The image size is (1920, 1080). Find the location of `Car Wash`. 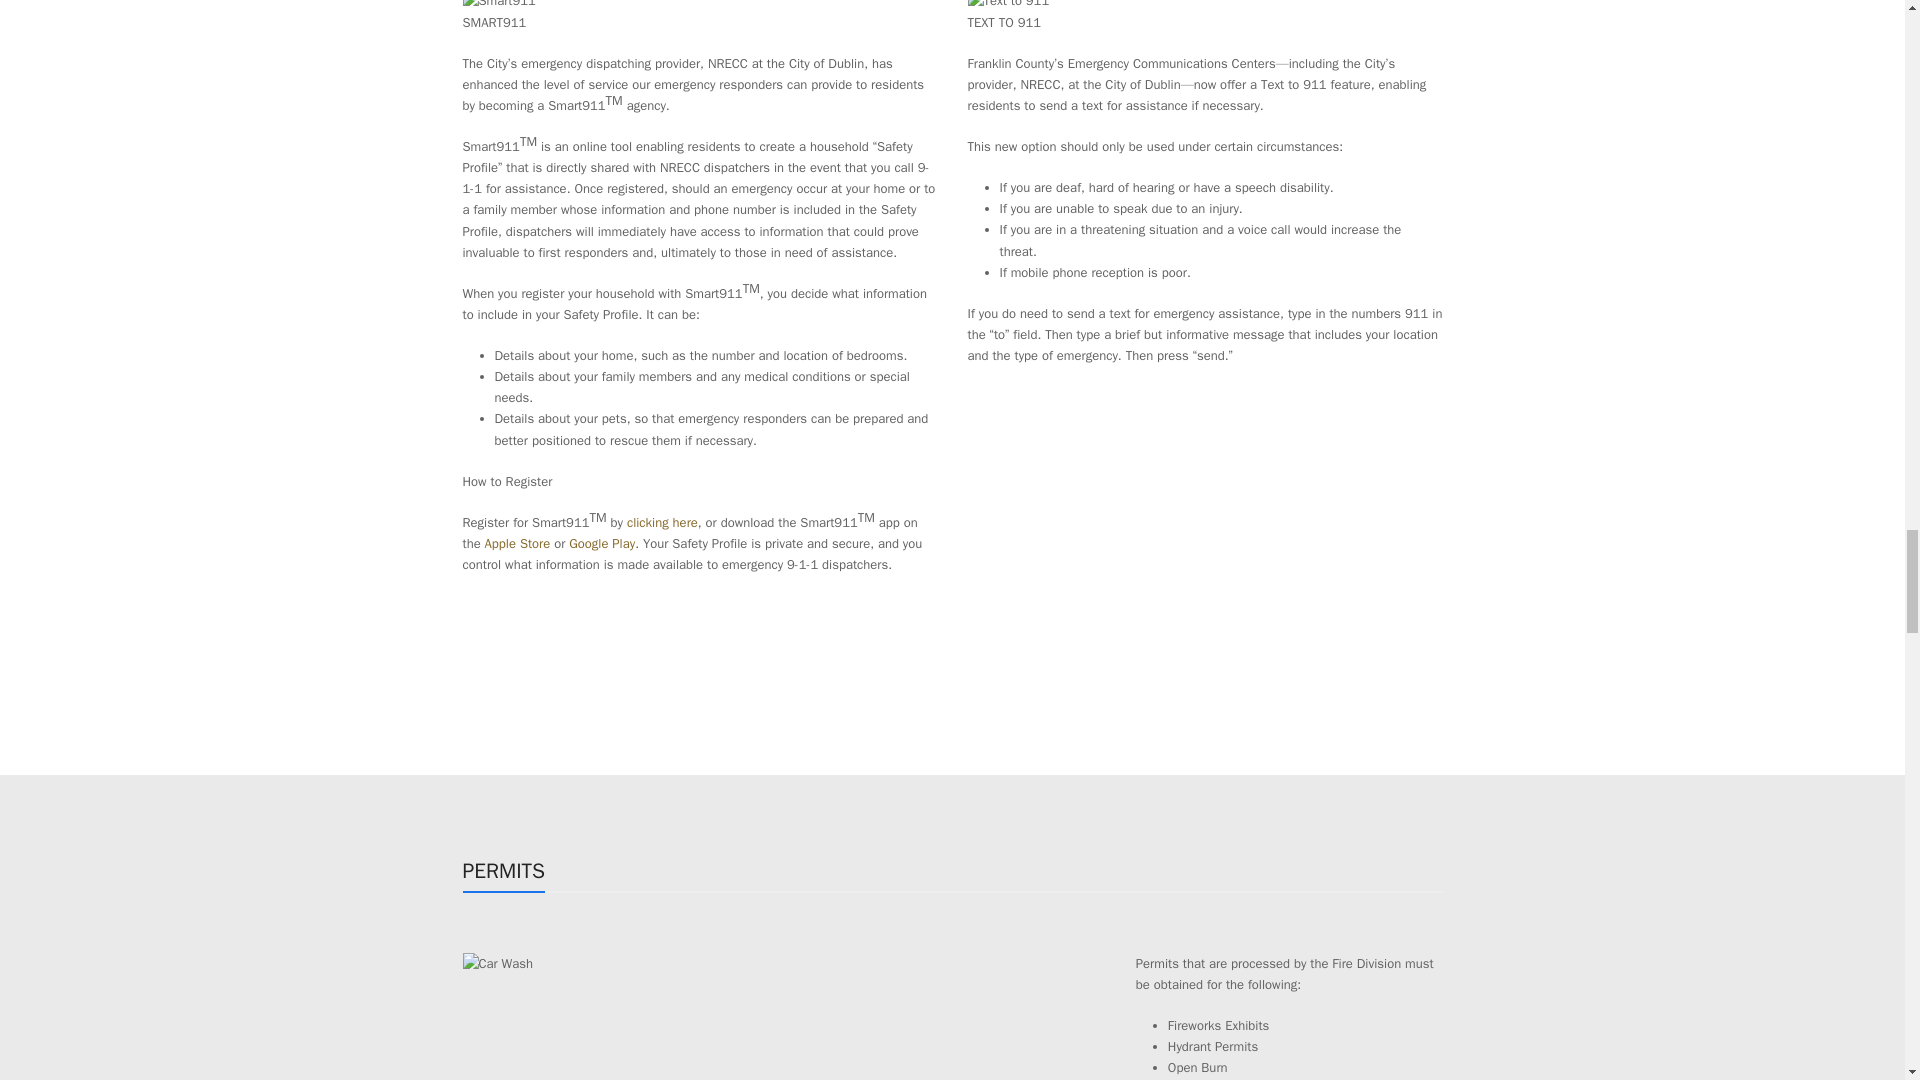

Car Wash is located at coordinates (498, 963).